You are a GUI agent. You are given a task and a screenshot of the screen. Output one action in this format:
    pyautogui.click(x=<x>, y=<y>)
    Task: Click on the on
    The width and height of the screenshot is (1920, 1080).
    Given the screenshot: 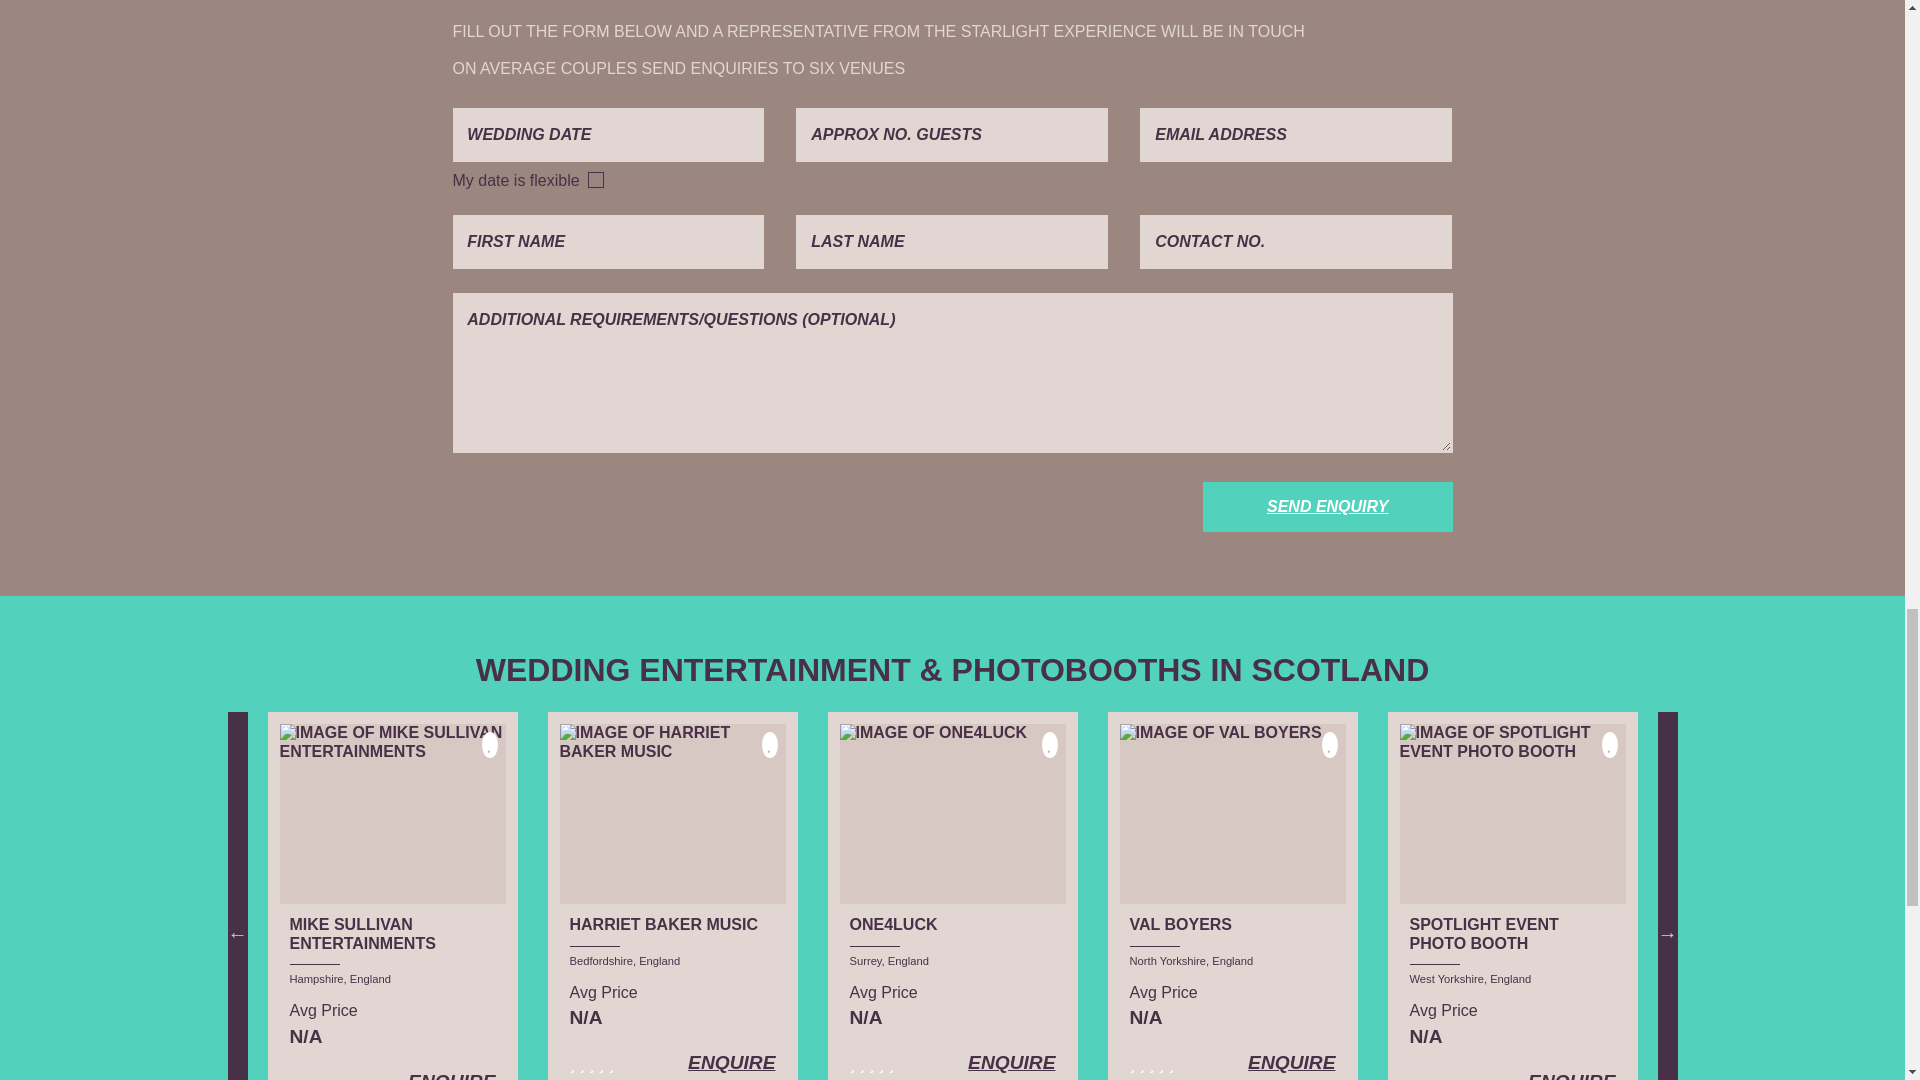 What is the action you would take?
    pyautogui.click(x=596, y=179)
    